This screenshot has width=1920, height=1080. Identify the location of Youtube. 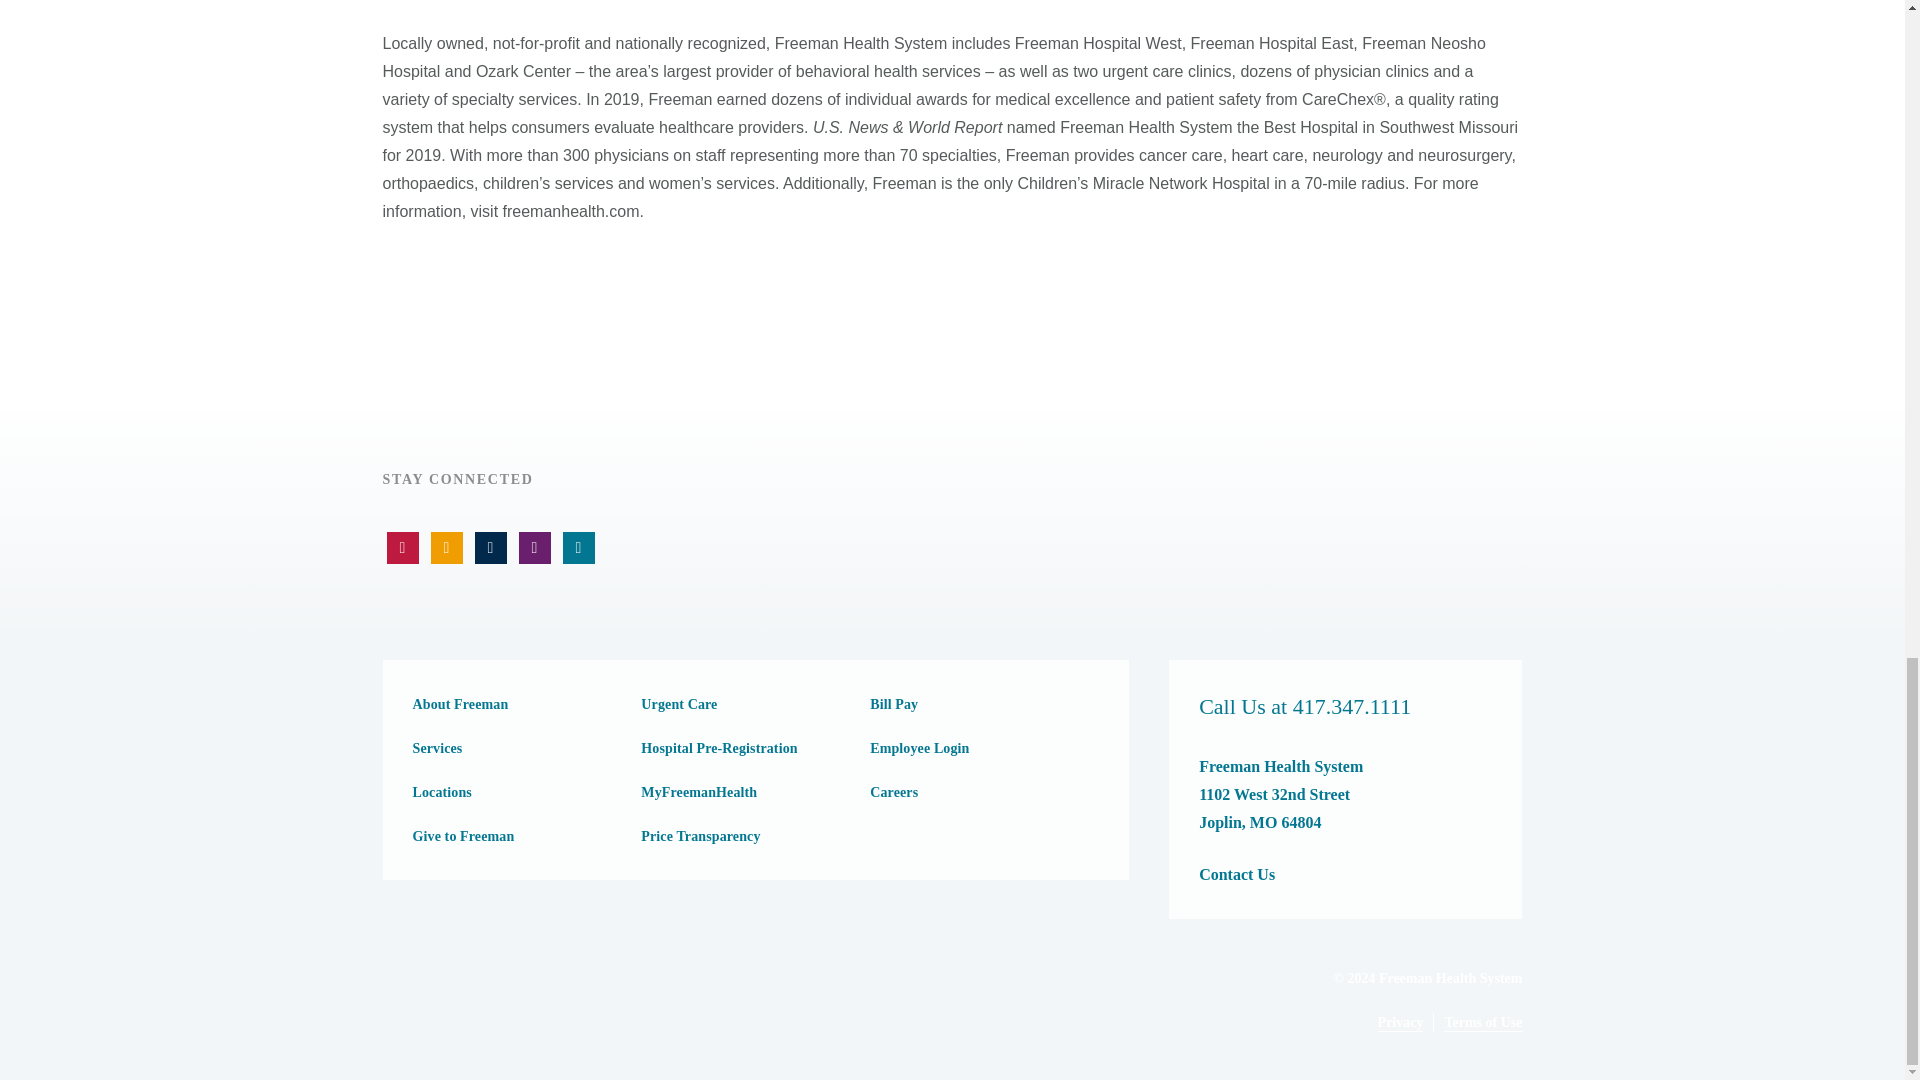
(402, 548).